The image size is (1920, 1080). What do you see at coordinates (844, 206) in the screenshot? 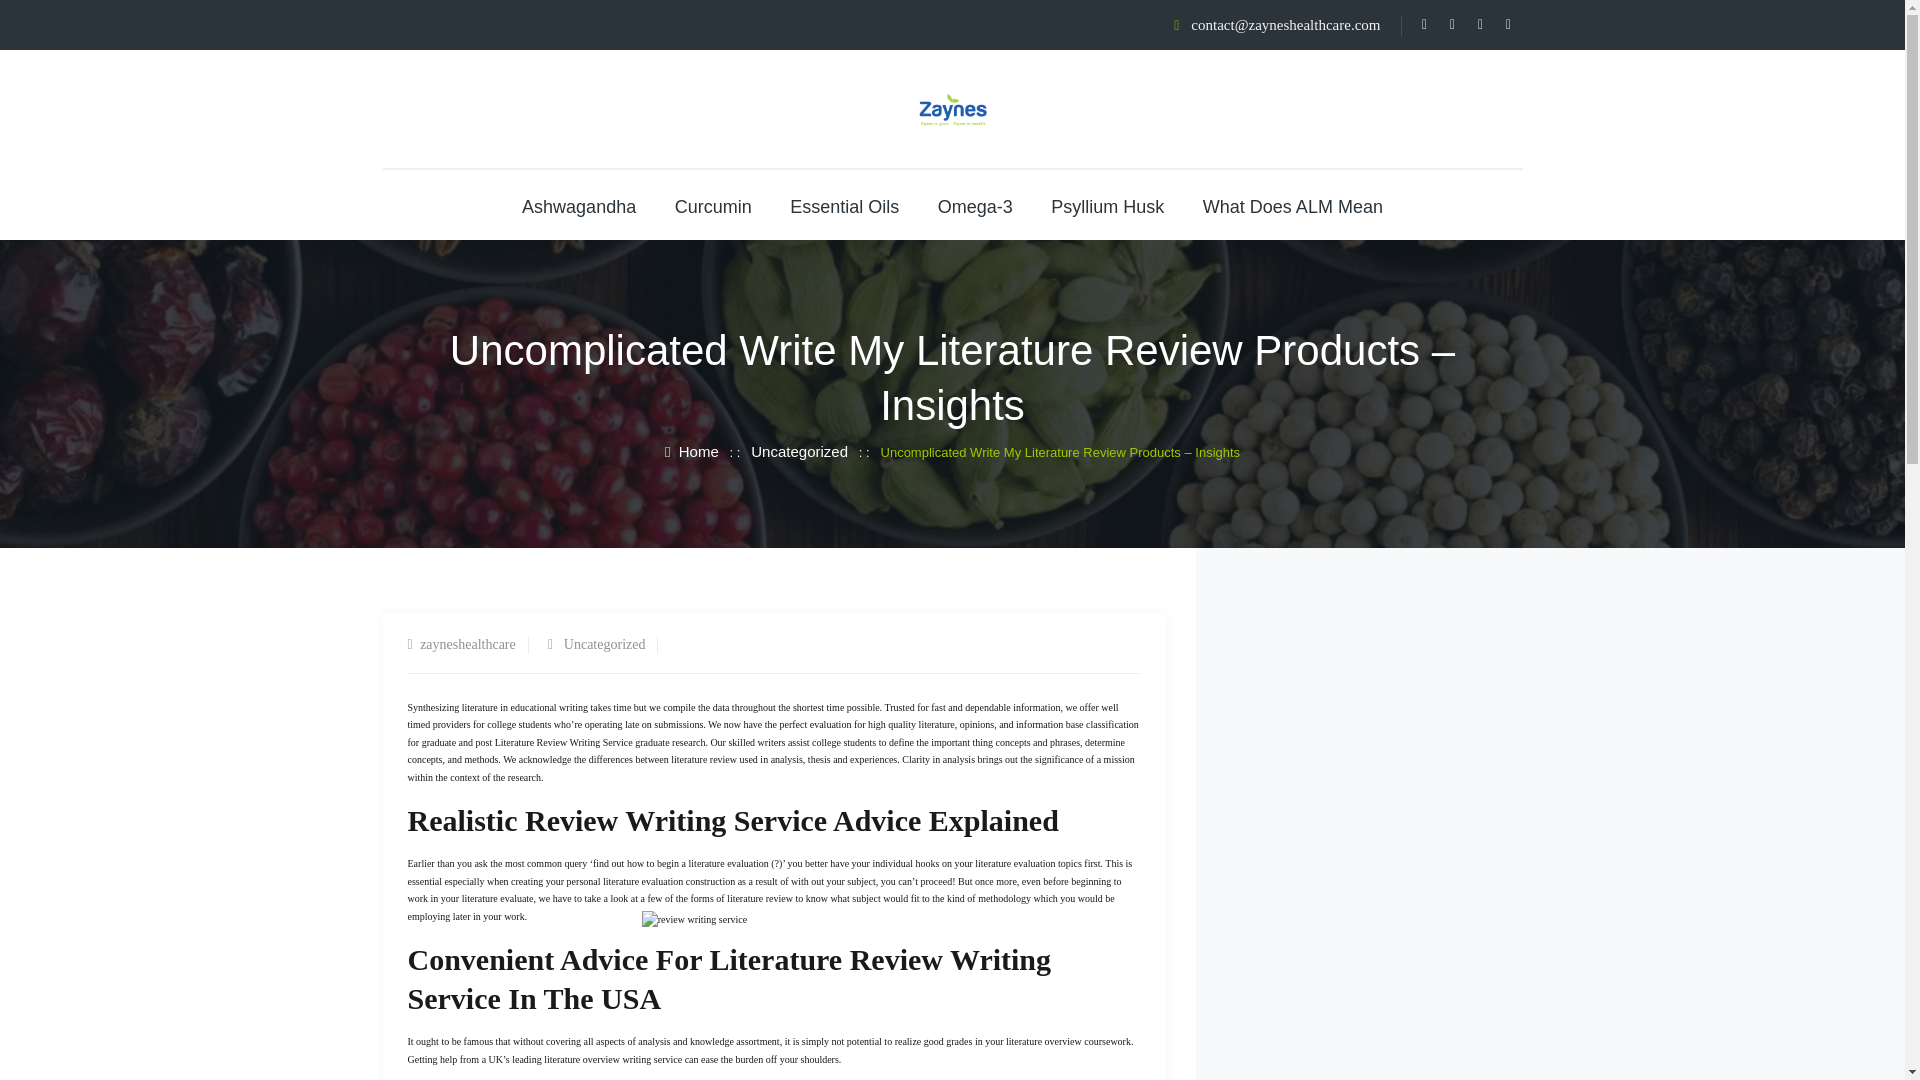
I see `Essential Oils` at bounding box center [844, 206].